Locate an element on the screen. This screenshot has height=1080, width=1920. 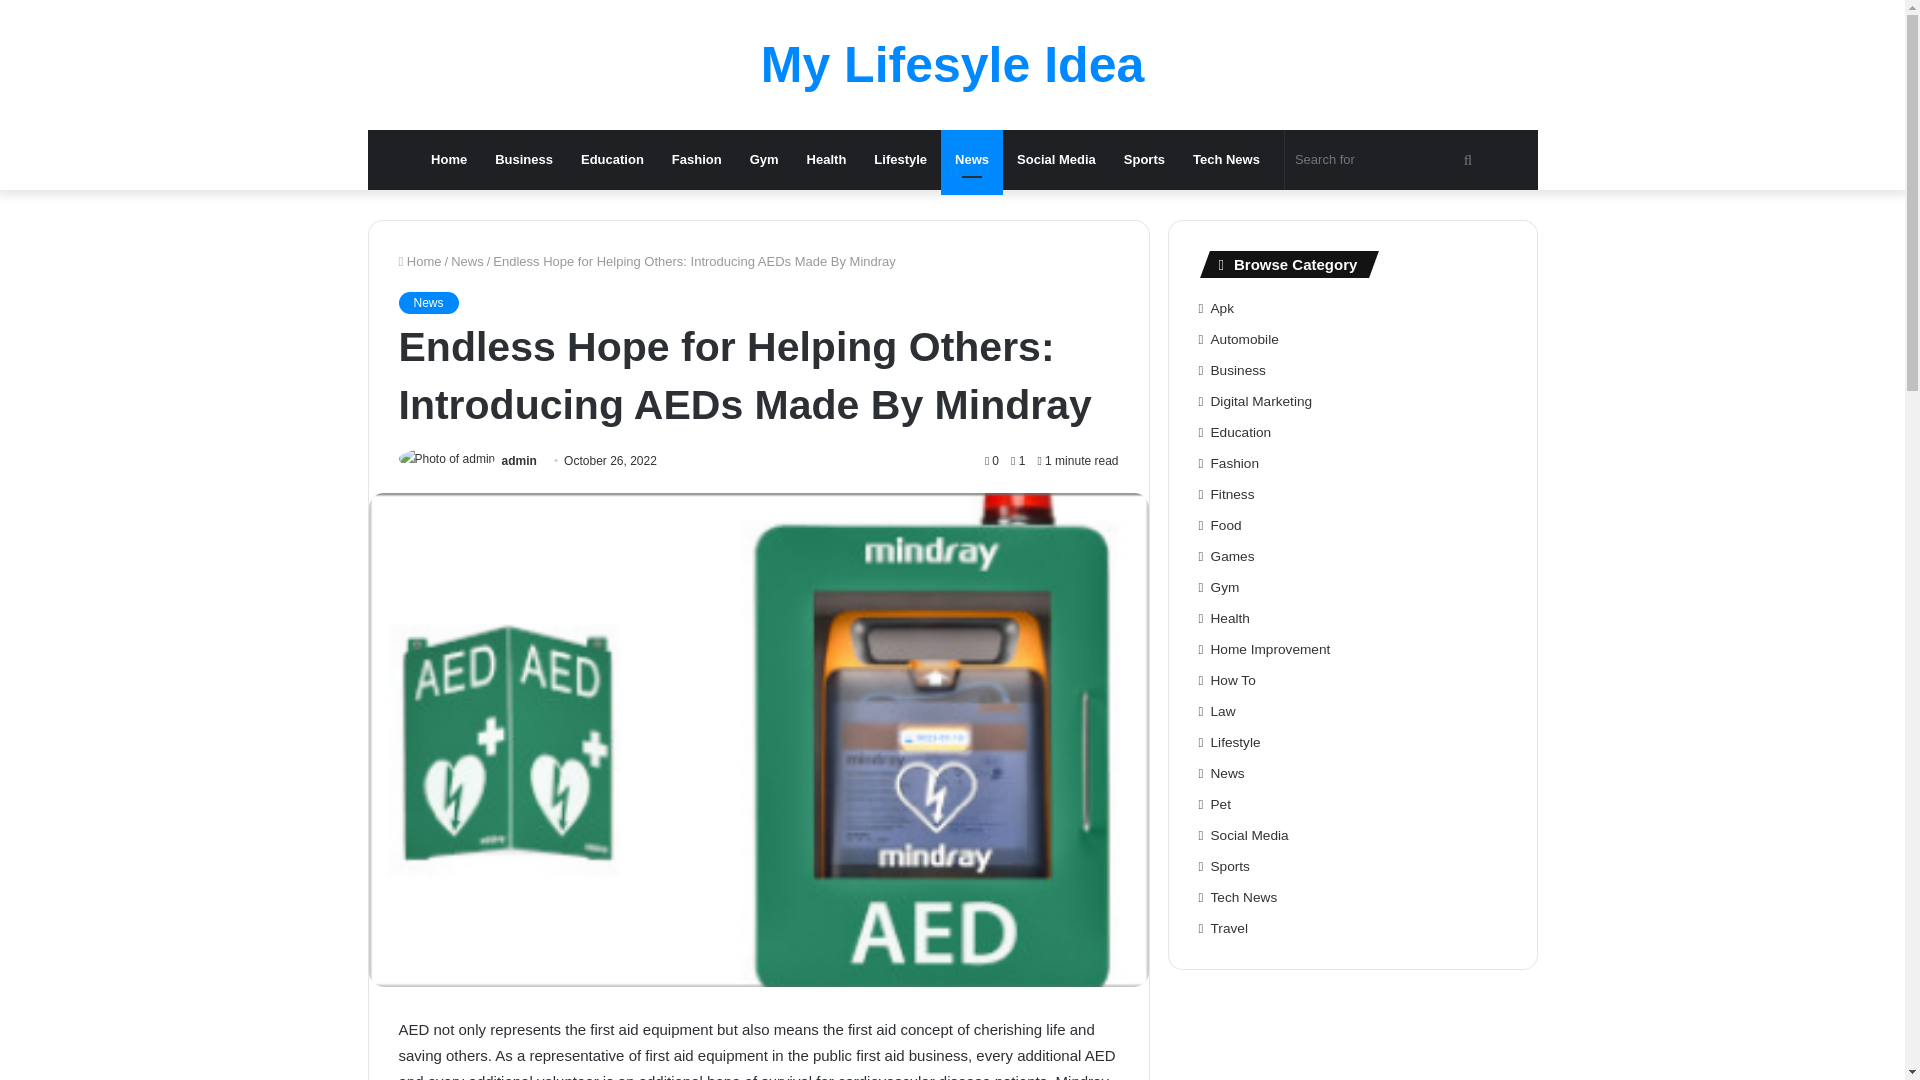
News is located at coordinates (467, 260).